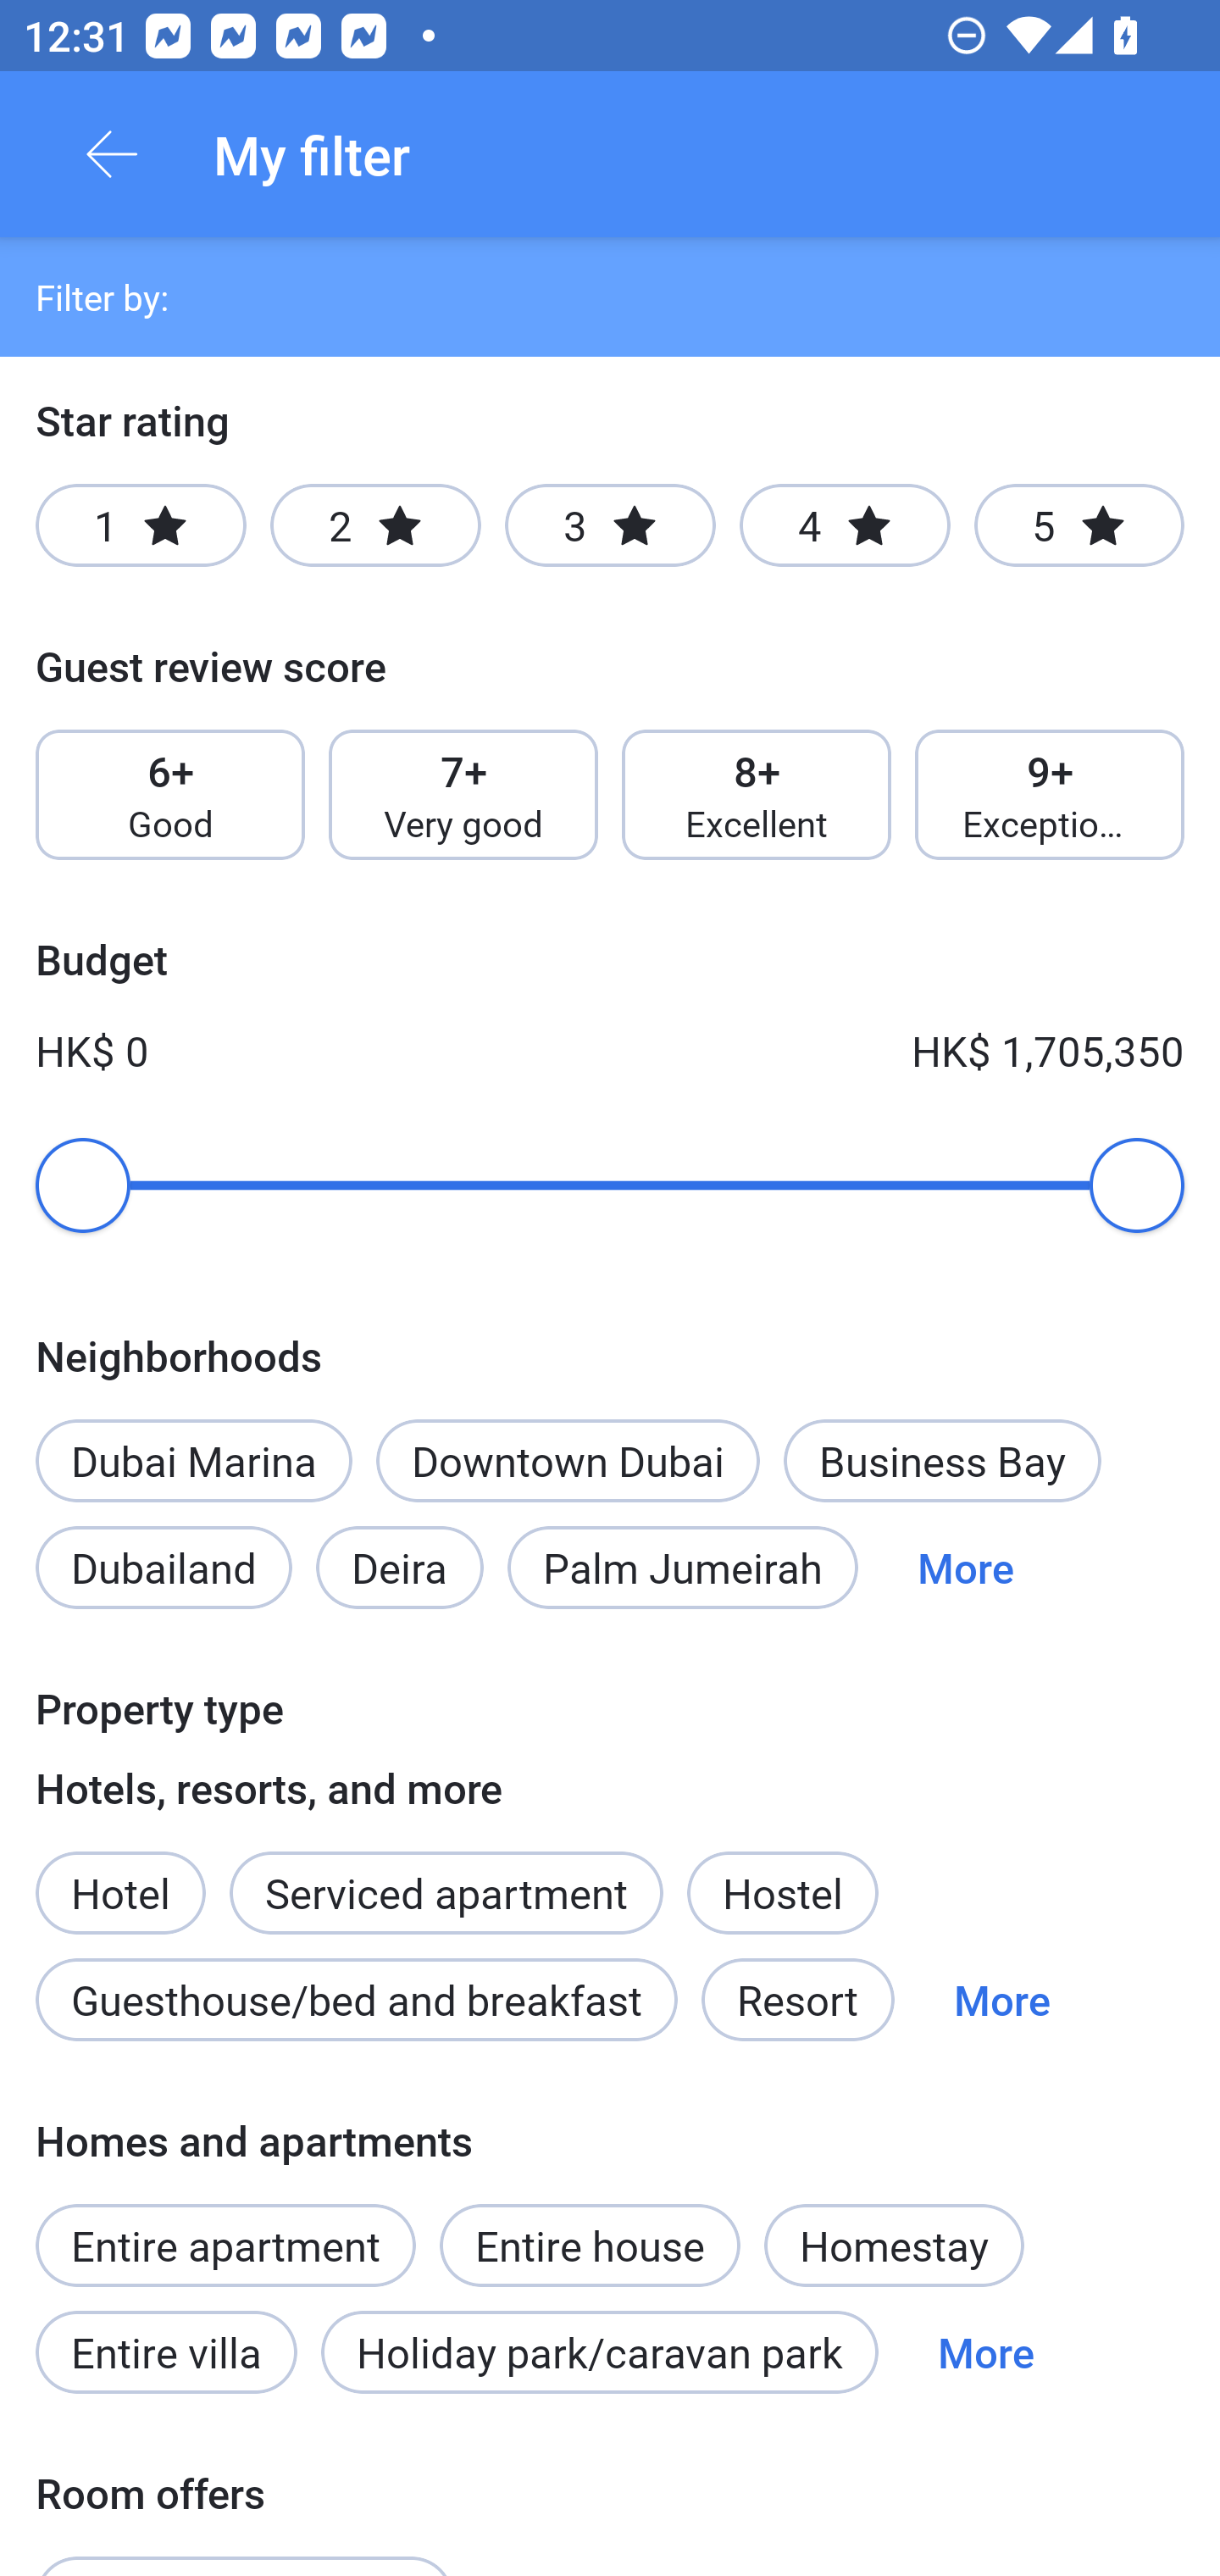 The height and width of the screenshot is (2576, 1220). I want to click on 4, so click(844, 525).